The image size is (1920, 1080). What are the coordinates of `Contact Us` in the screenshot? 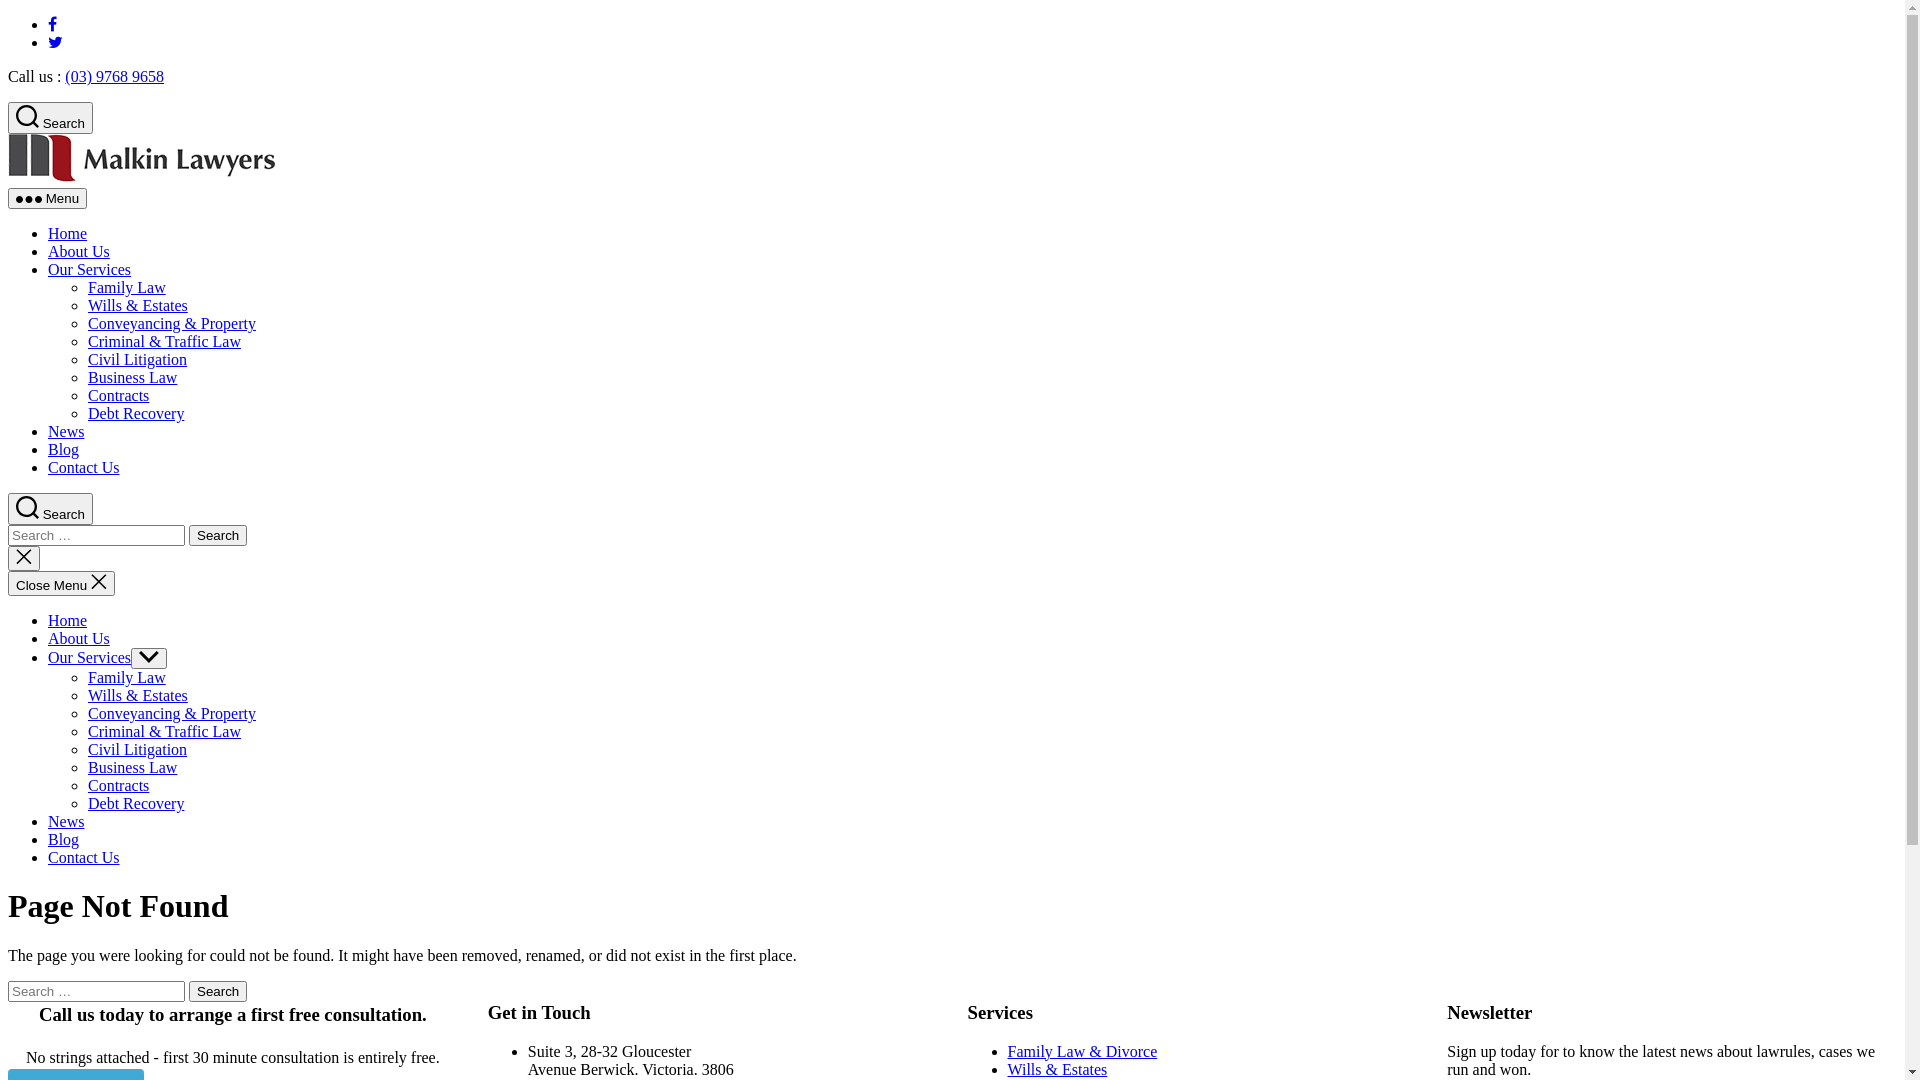 It's located at (84, 468).